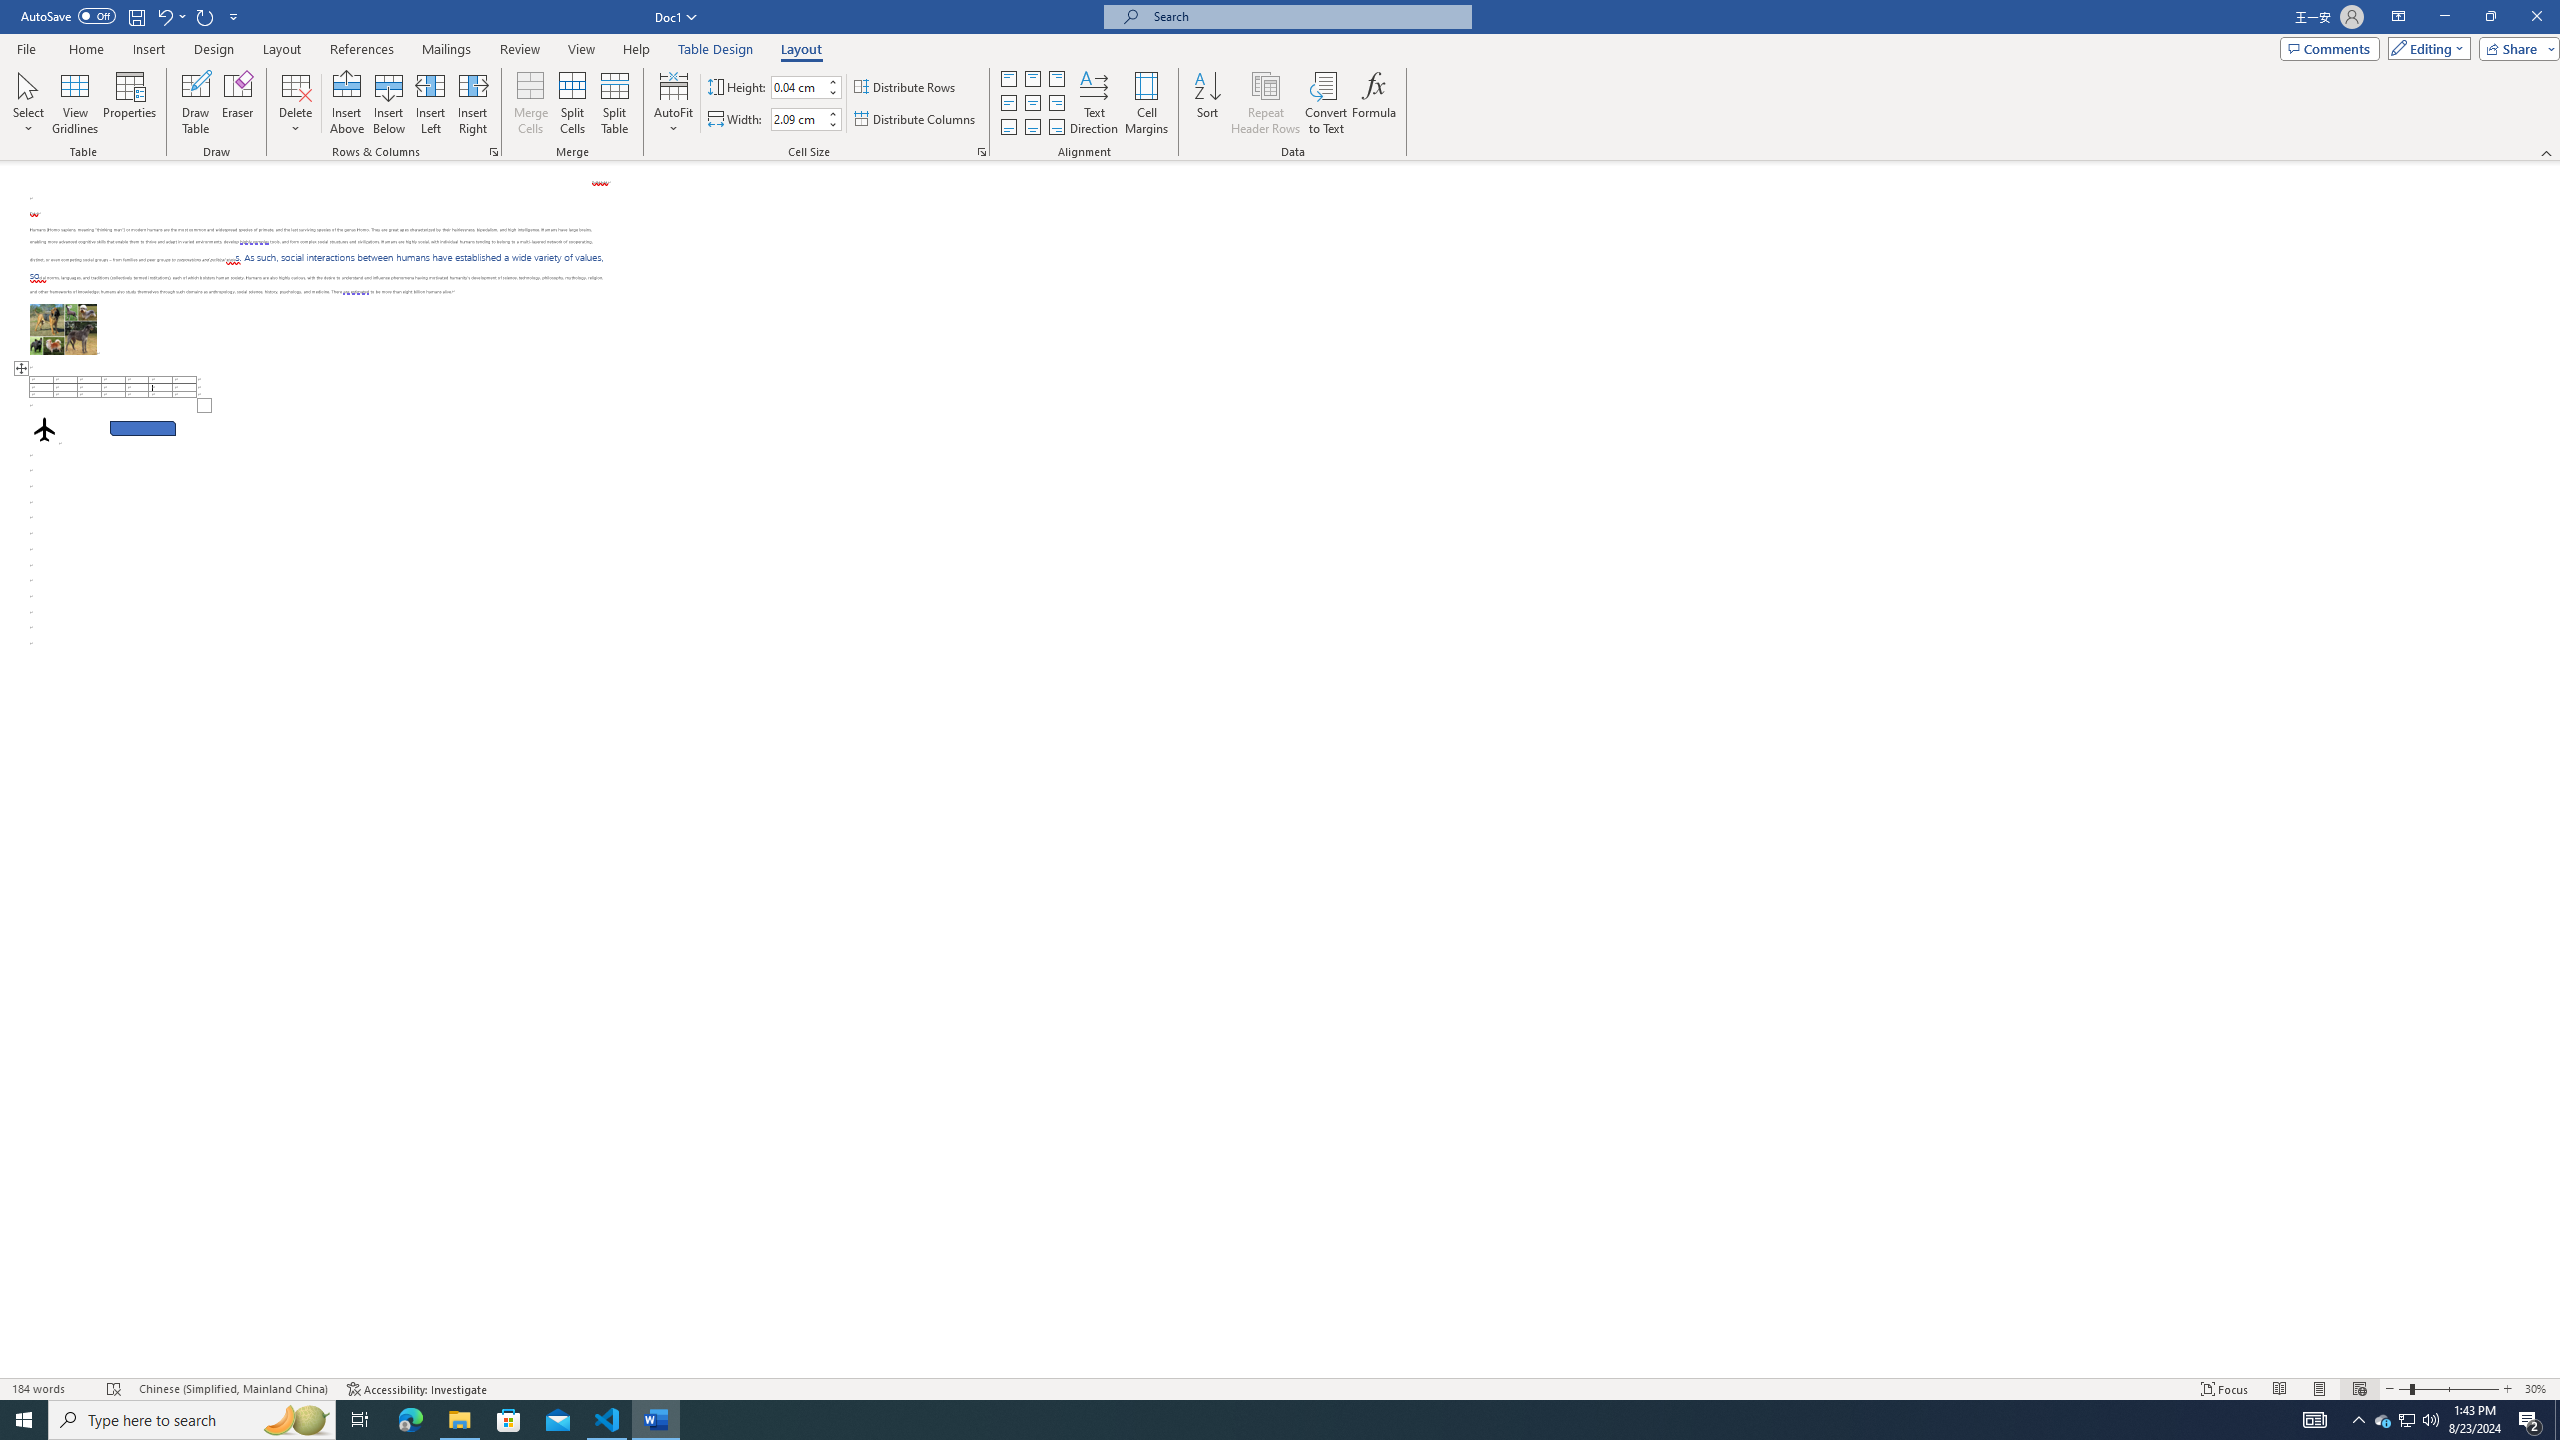 The width and height of the screenshot is (2560, 1440). I want to click on AutoSave, so click(68, 16).